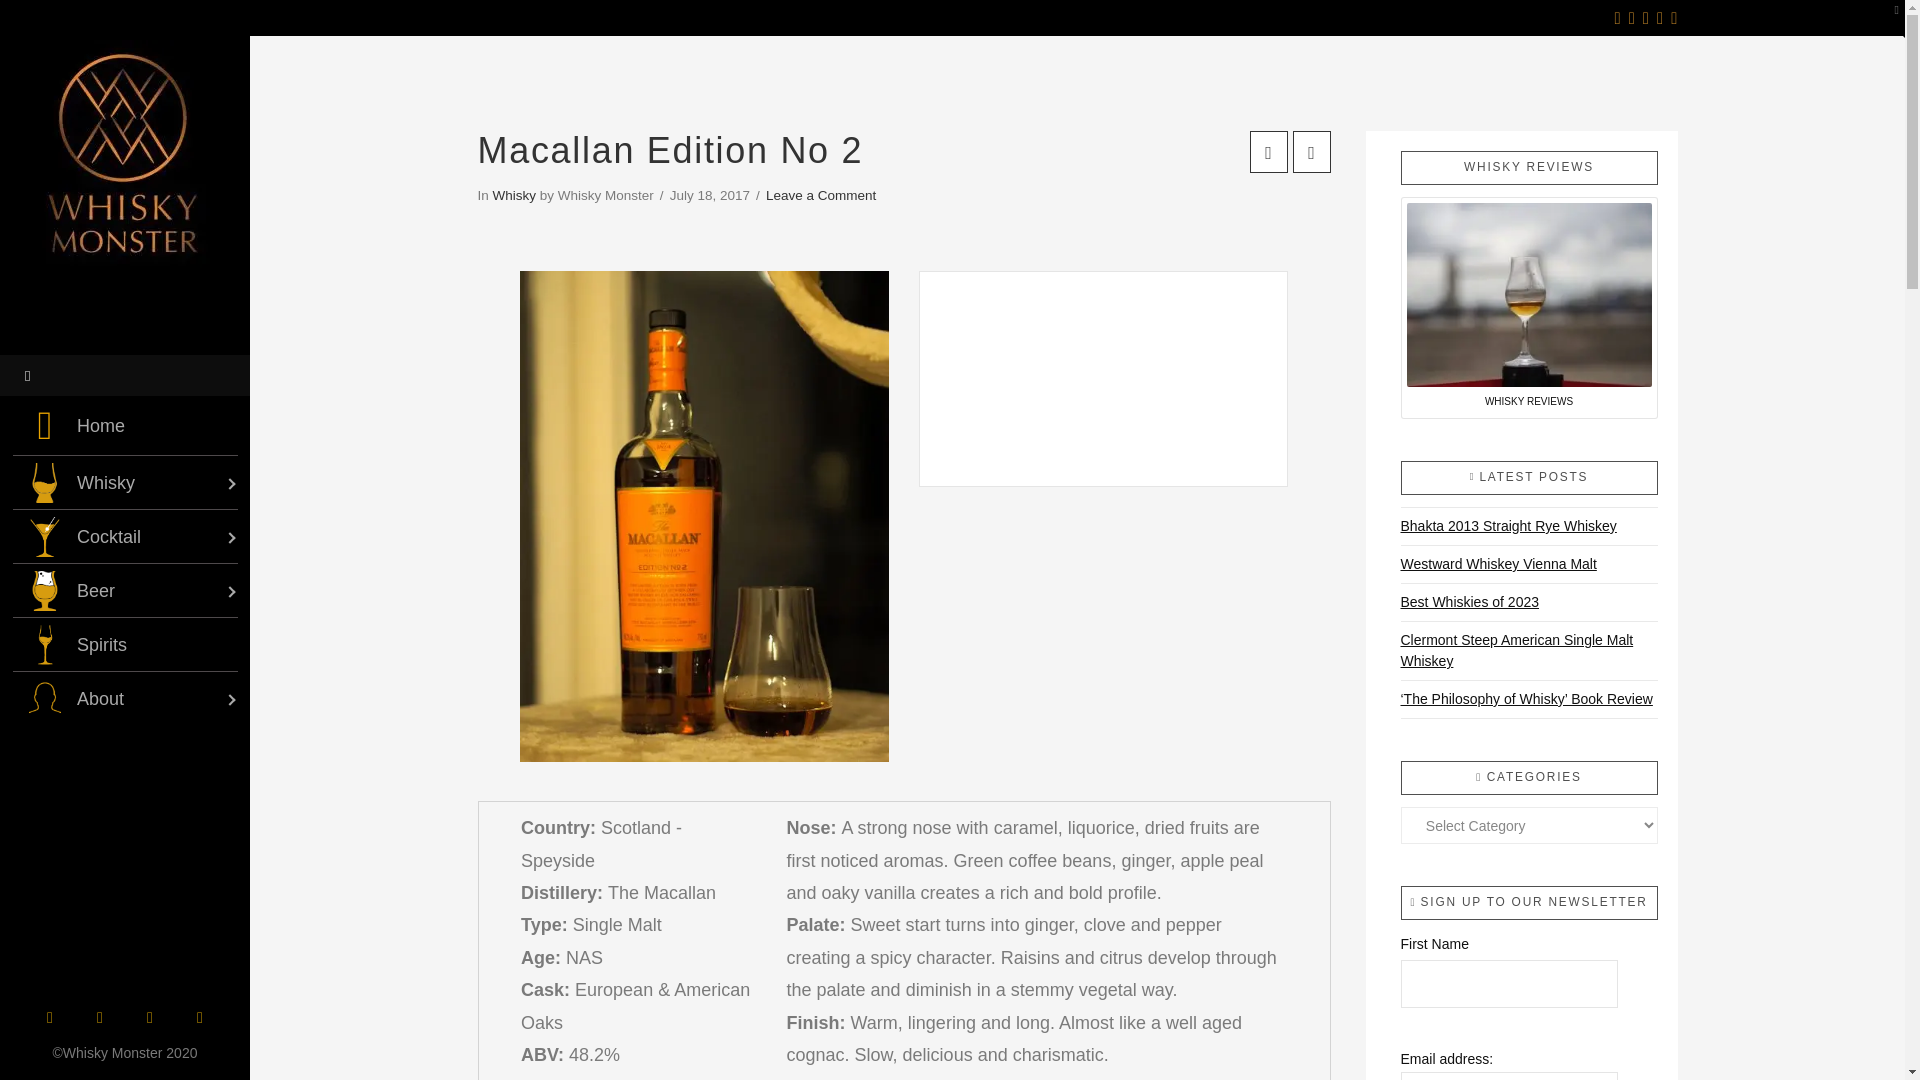 The image size is (1920, 1080). What do you see at coordinates (124, 426) in the screenshot?
I see `Home` at bounding box center [124, 426].